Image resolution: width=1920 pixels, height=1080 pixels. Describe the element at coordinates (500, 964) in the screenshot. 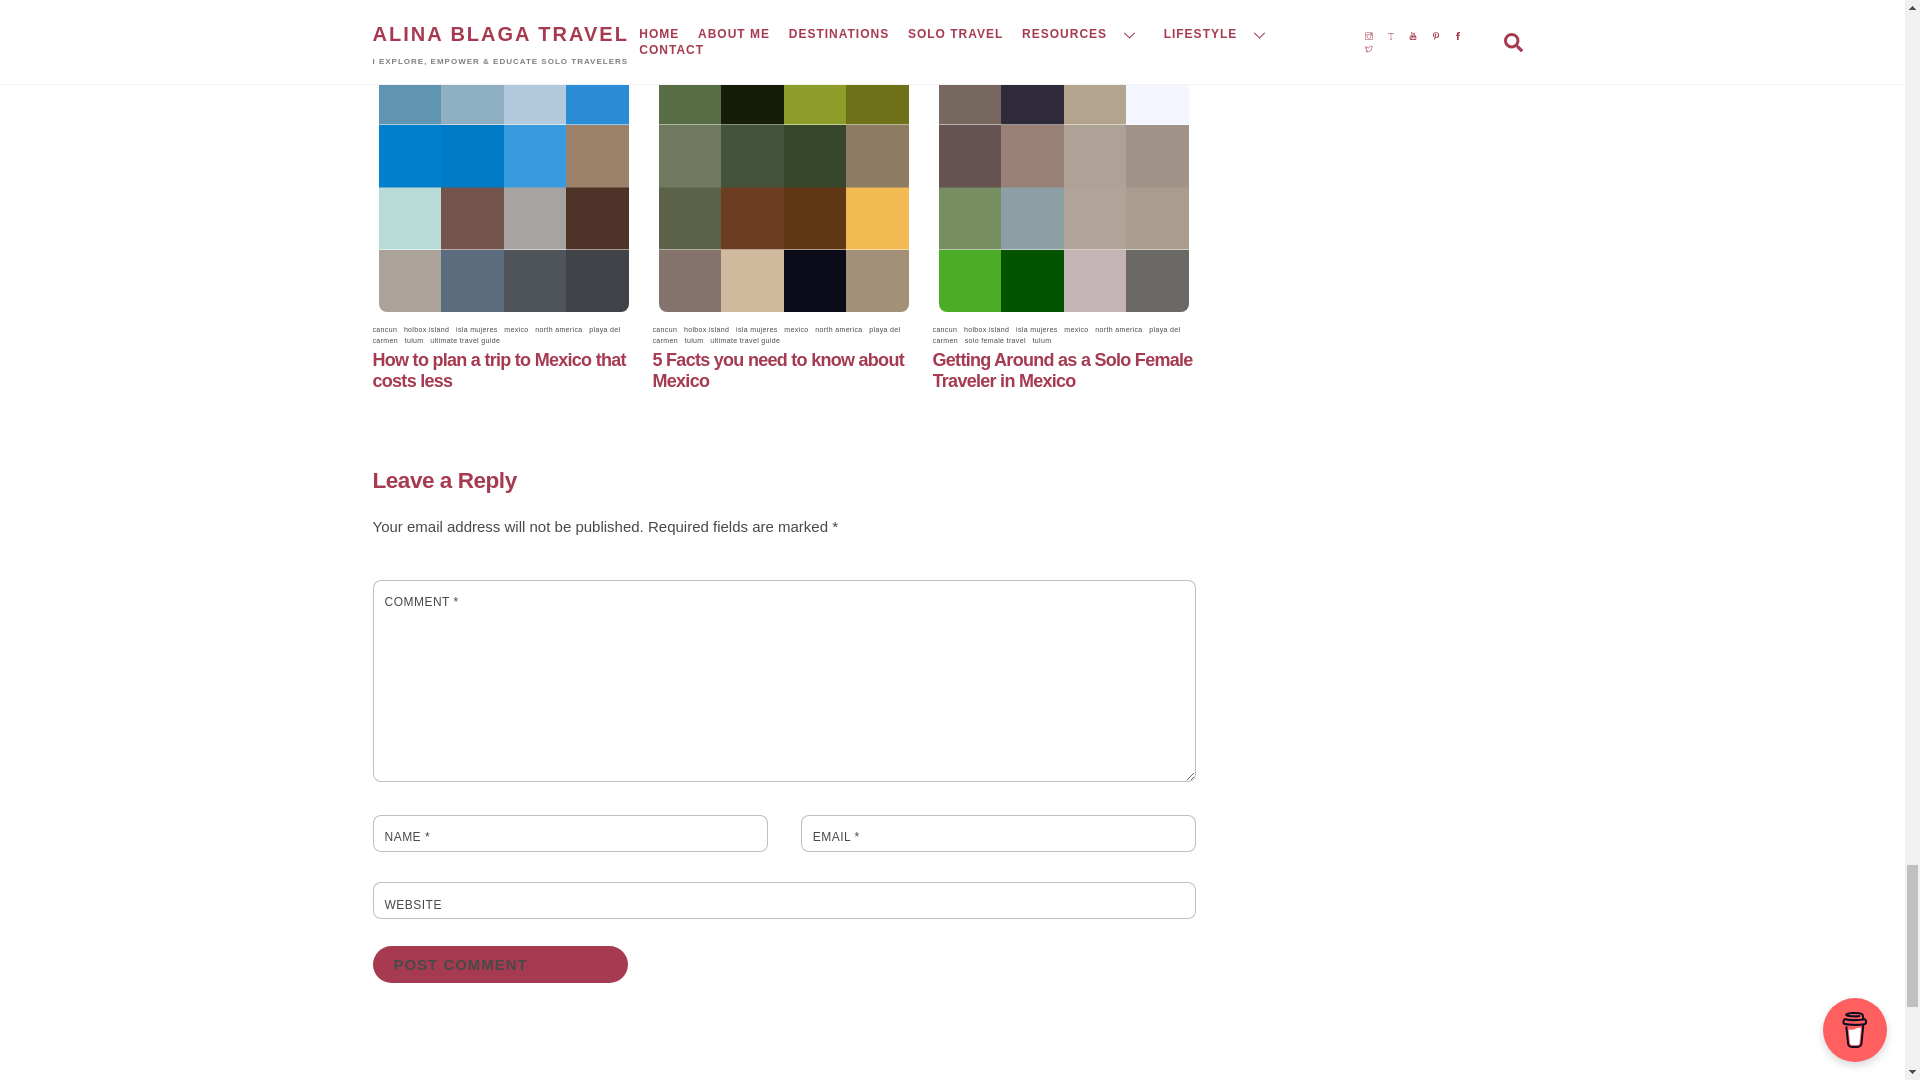

I see `Post Comment` at that location.